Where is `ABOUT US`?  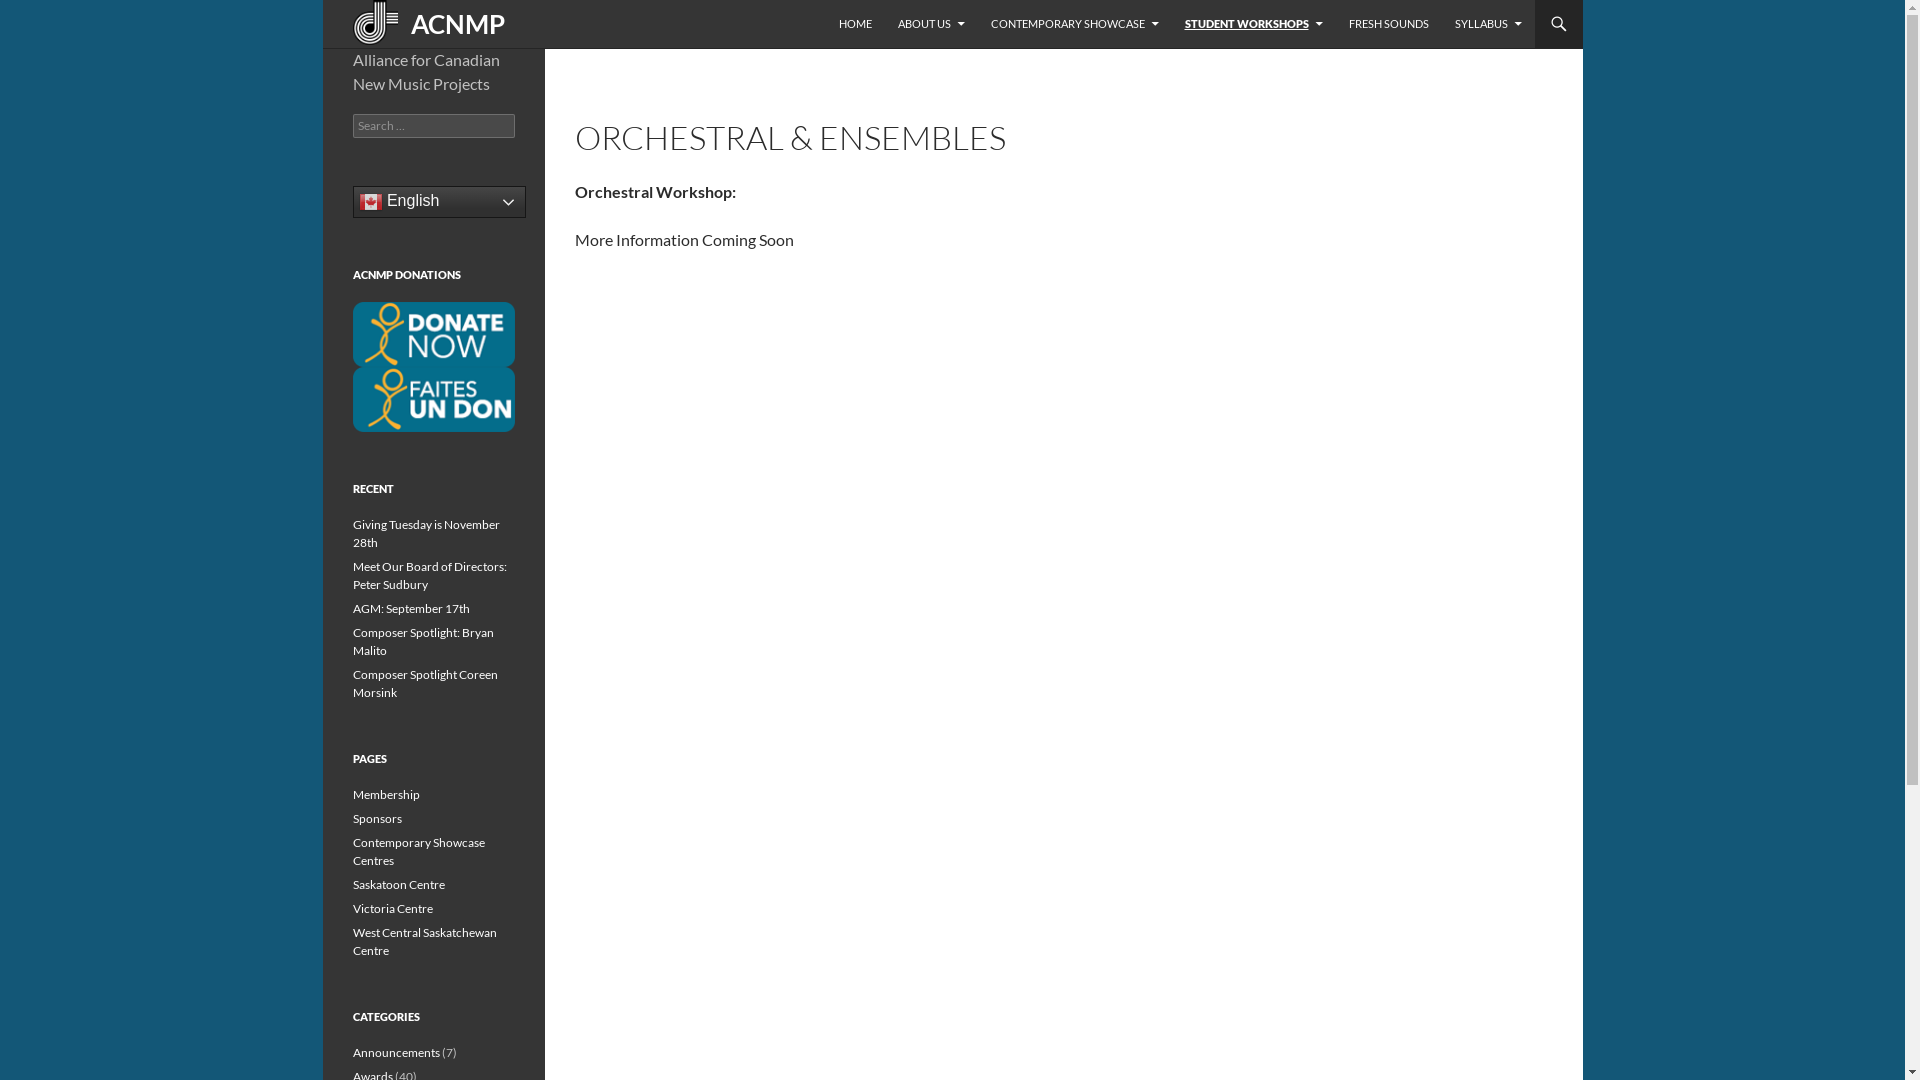 ABOUT US is located at coordinates (932, 24).